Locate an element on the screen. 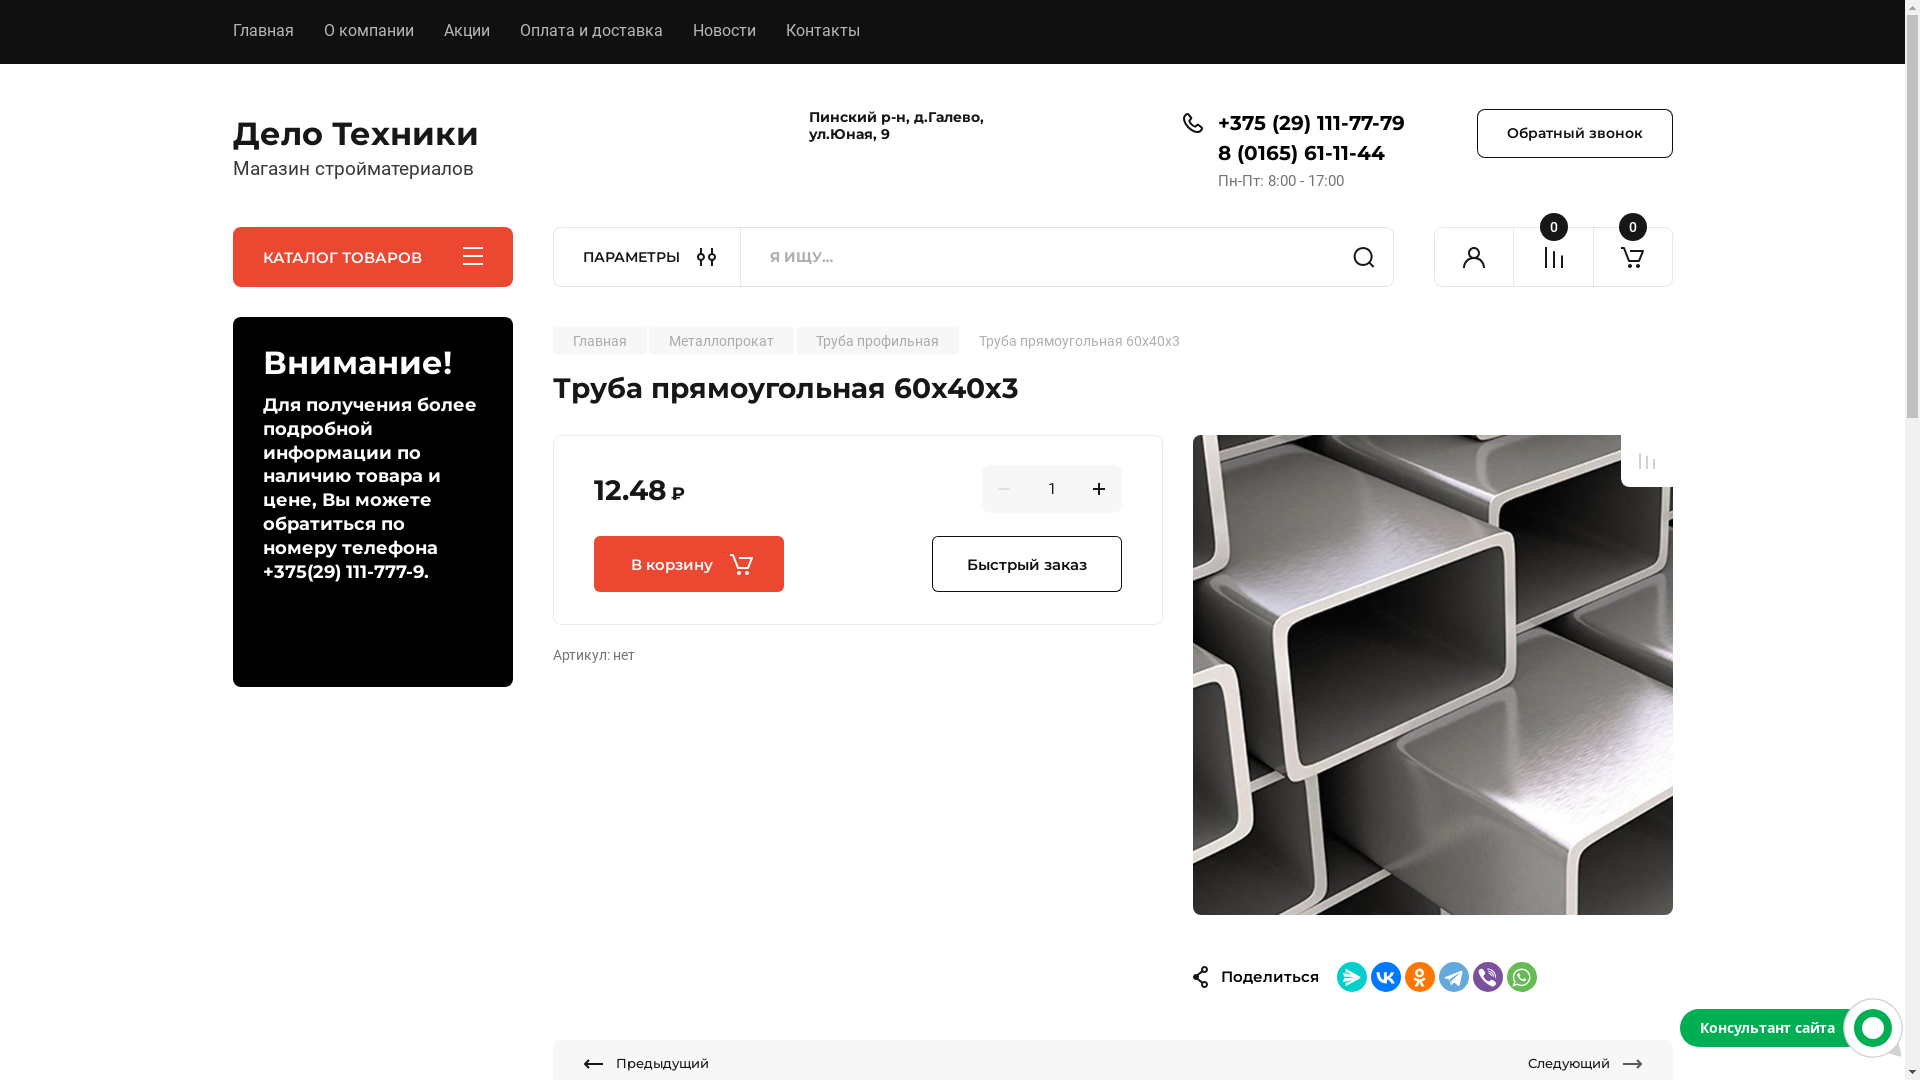  Telegram is located at coordinates (1453, 977).